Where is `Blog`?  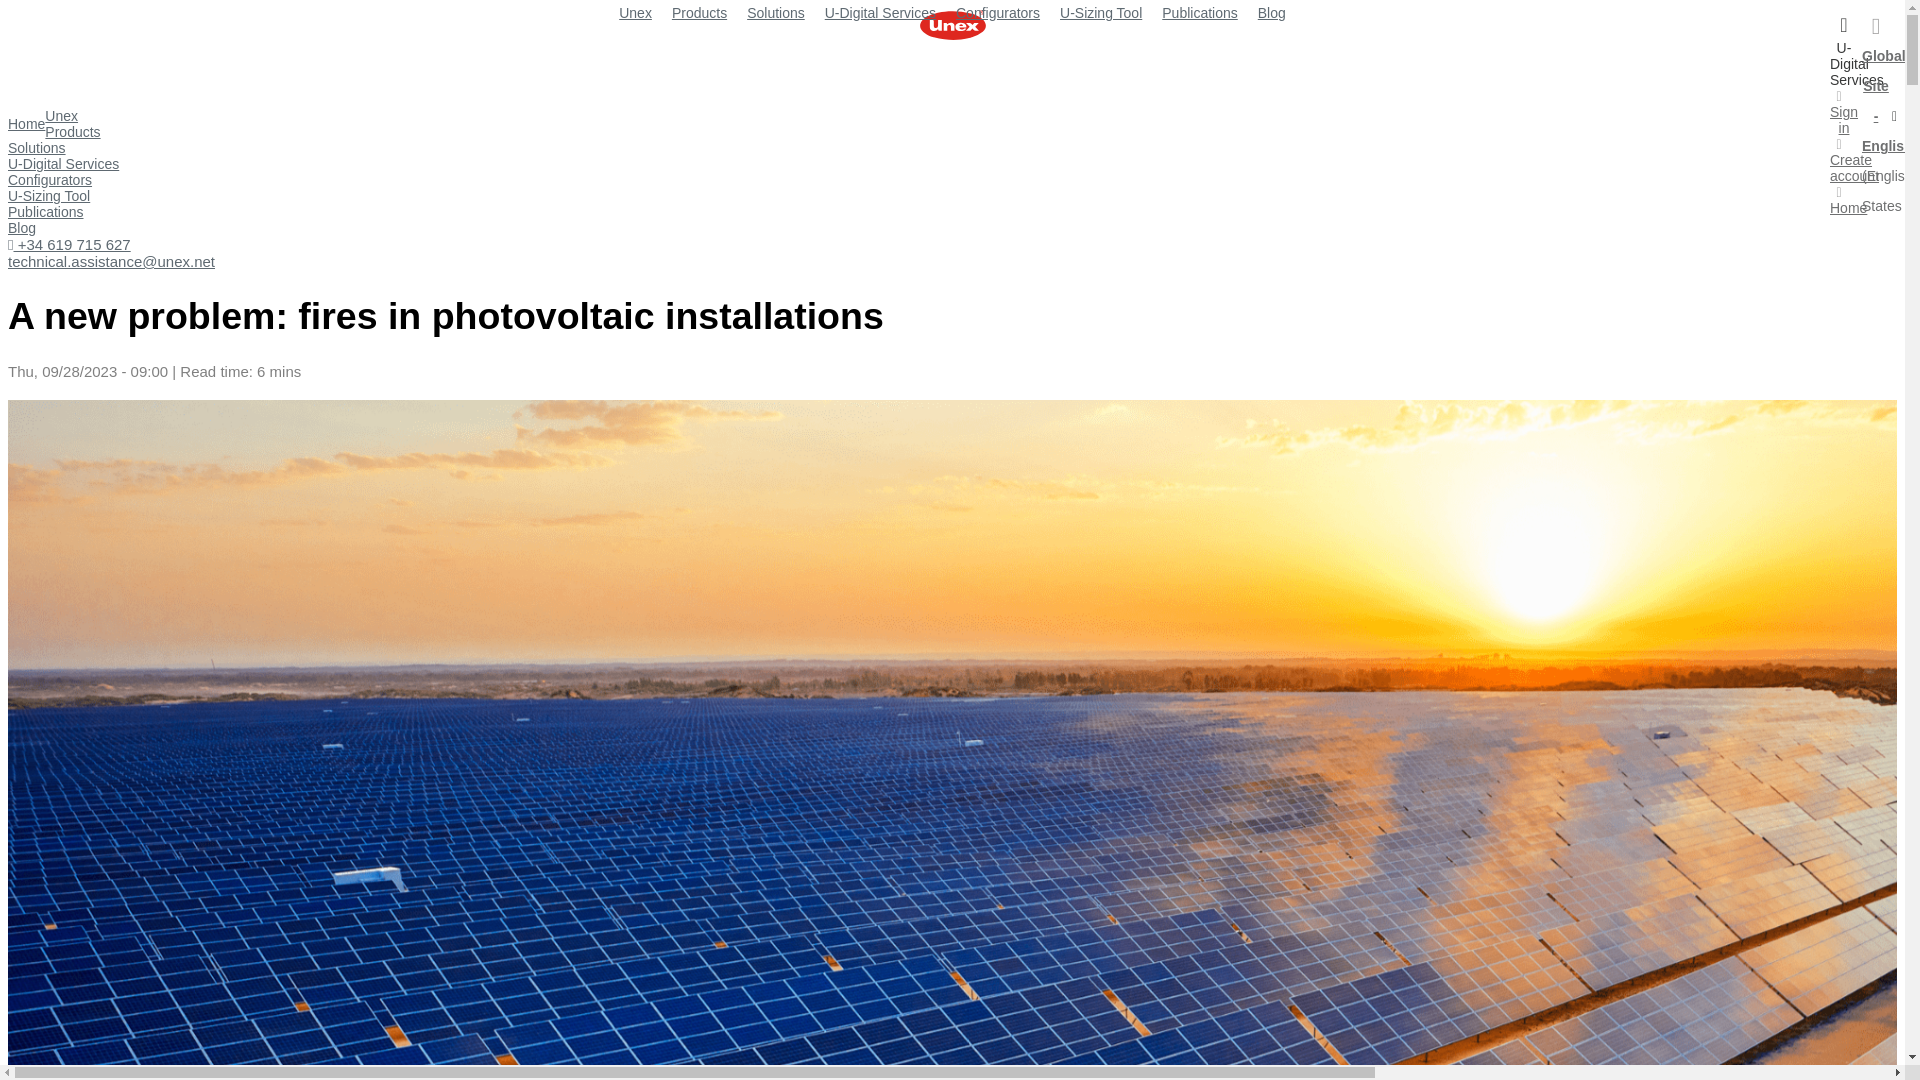 Blog is located at coordinates (1272, 12).